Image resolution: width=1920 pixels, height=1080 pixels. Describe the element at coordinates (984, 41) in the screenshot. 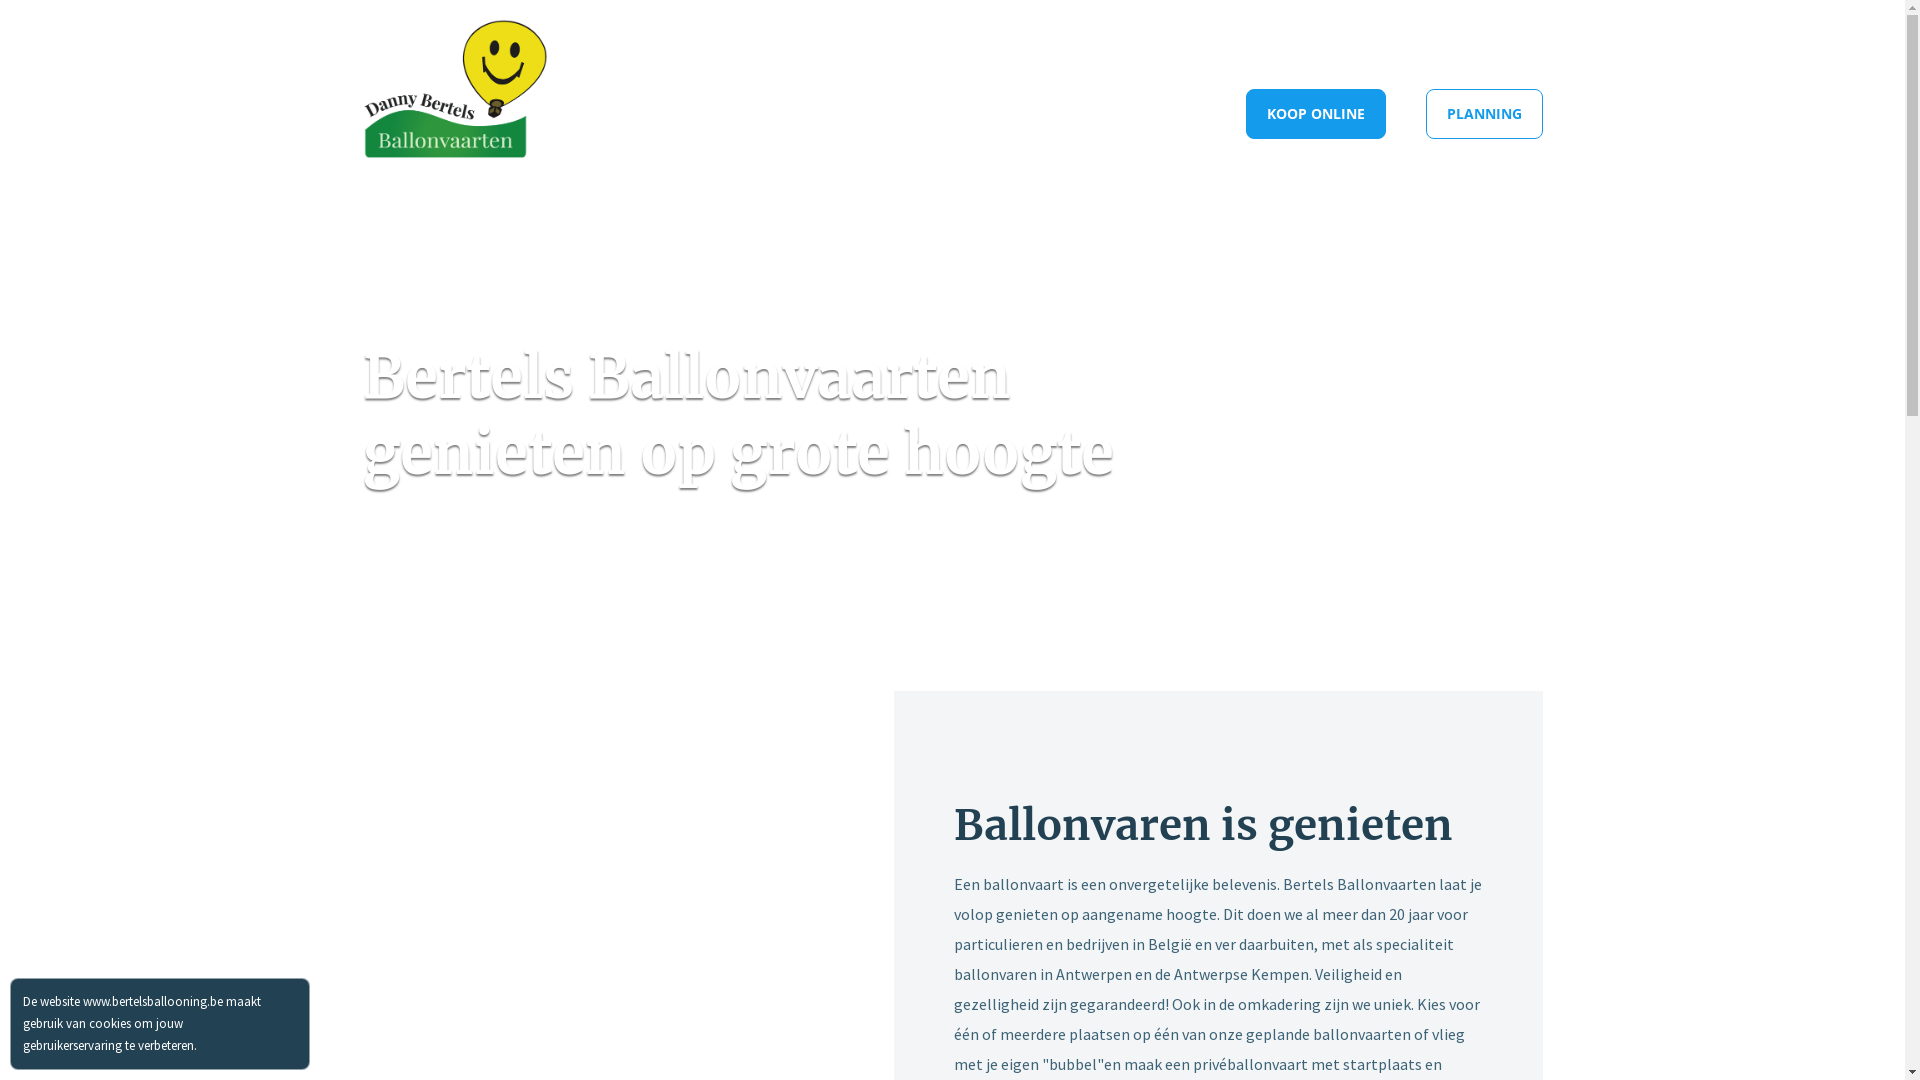

I see `OVER ONS` at that location.